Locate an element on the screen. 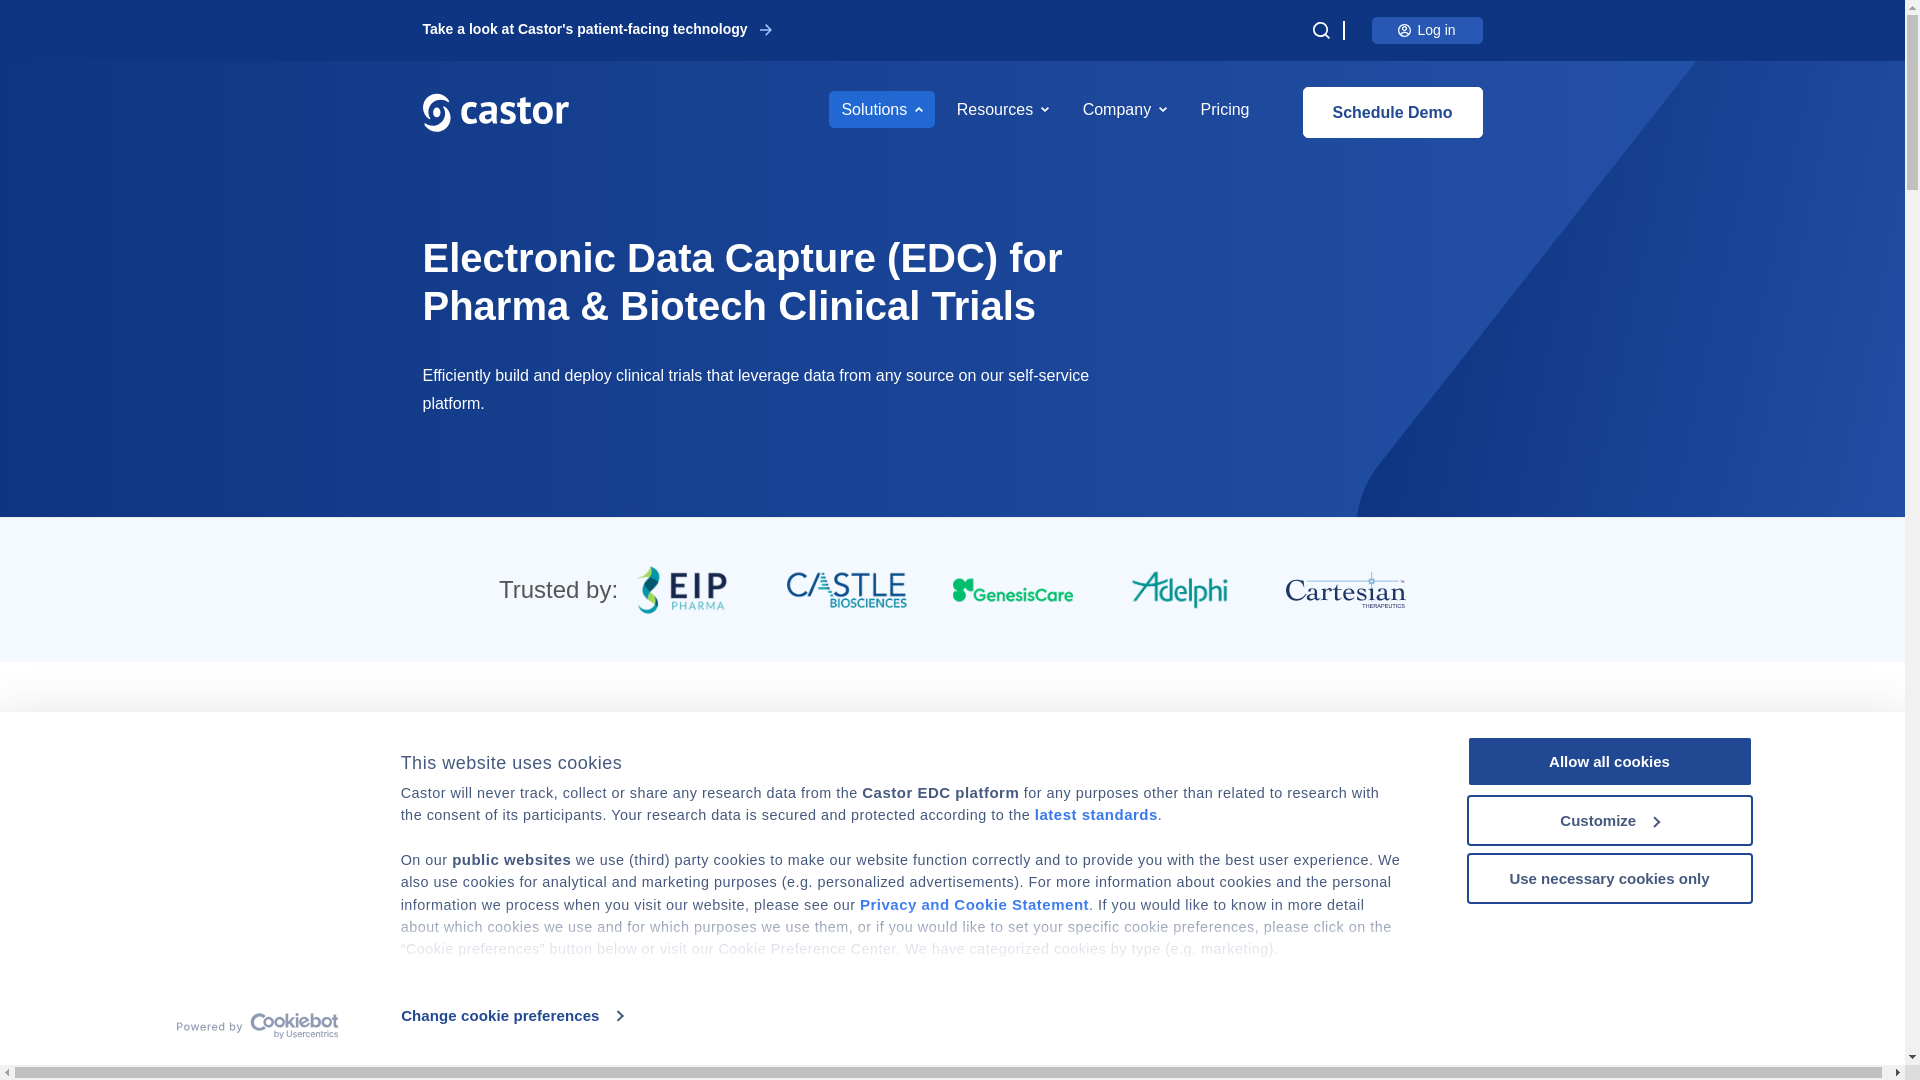 This screenshot has height=1080, width=1920. Change cookie preferences is located at coordinates (512, 1016).